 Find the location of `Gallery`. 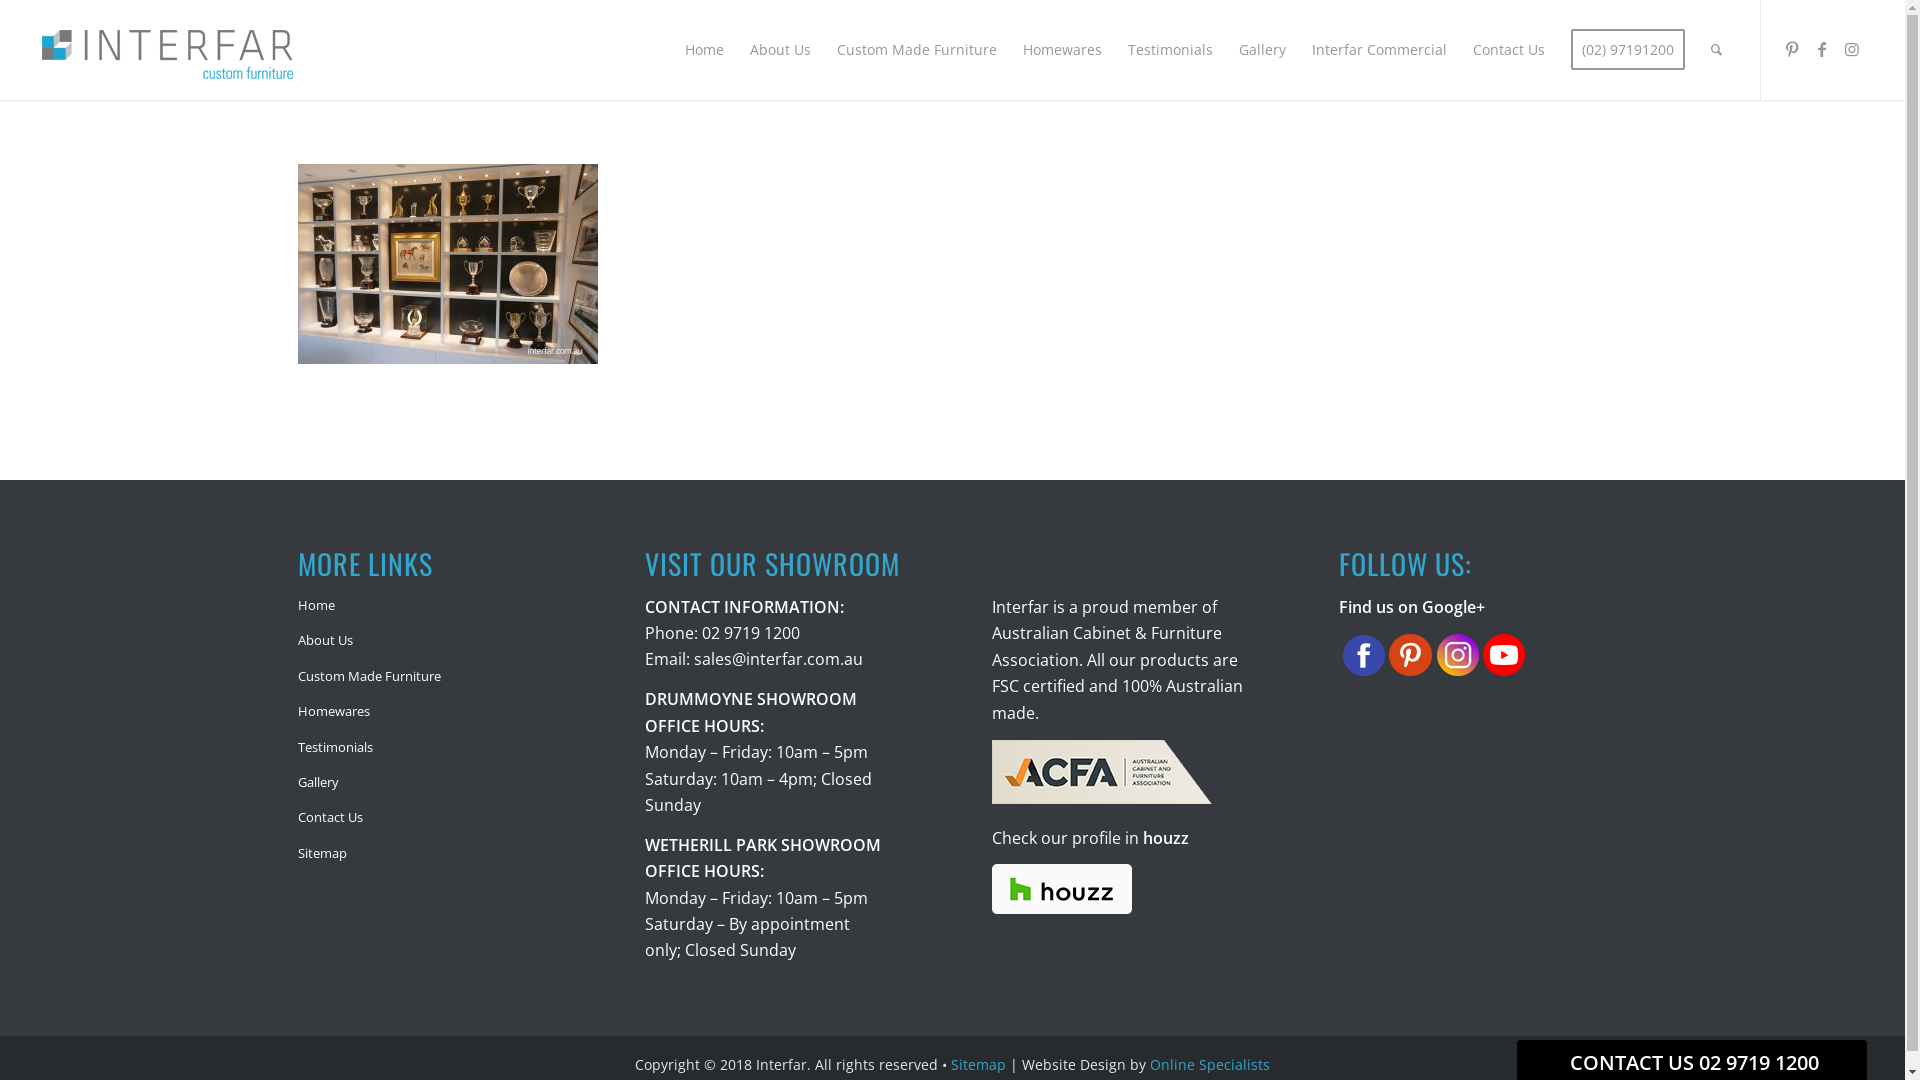

Gallery is located at coordinates (432, 782).